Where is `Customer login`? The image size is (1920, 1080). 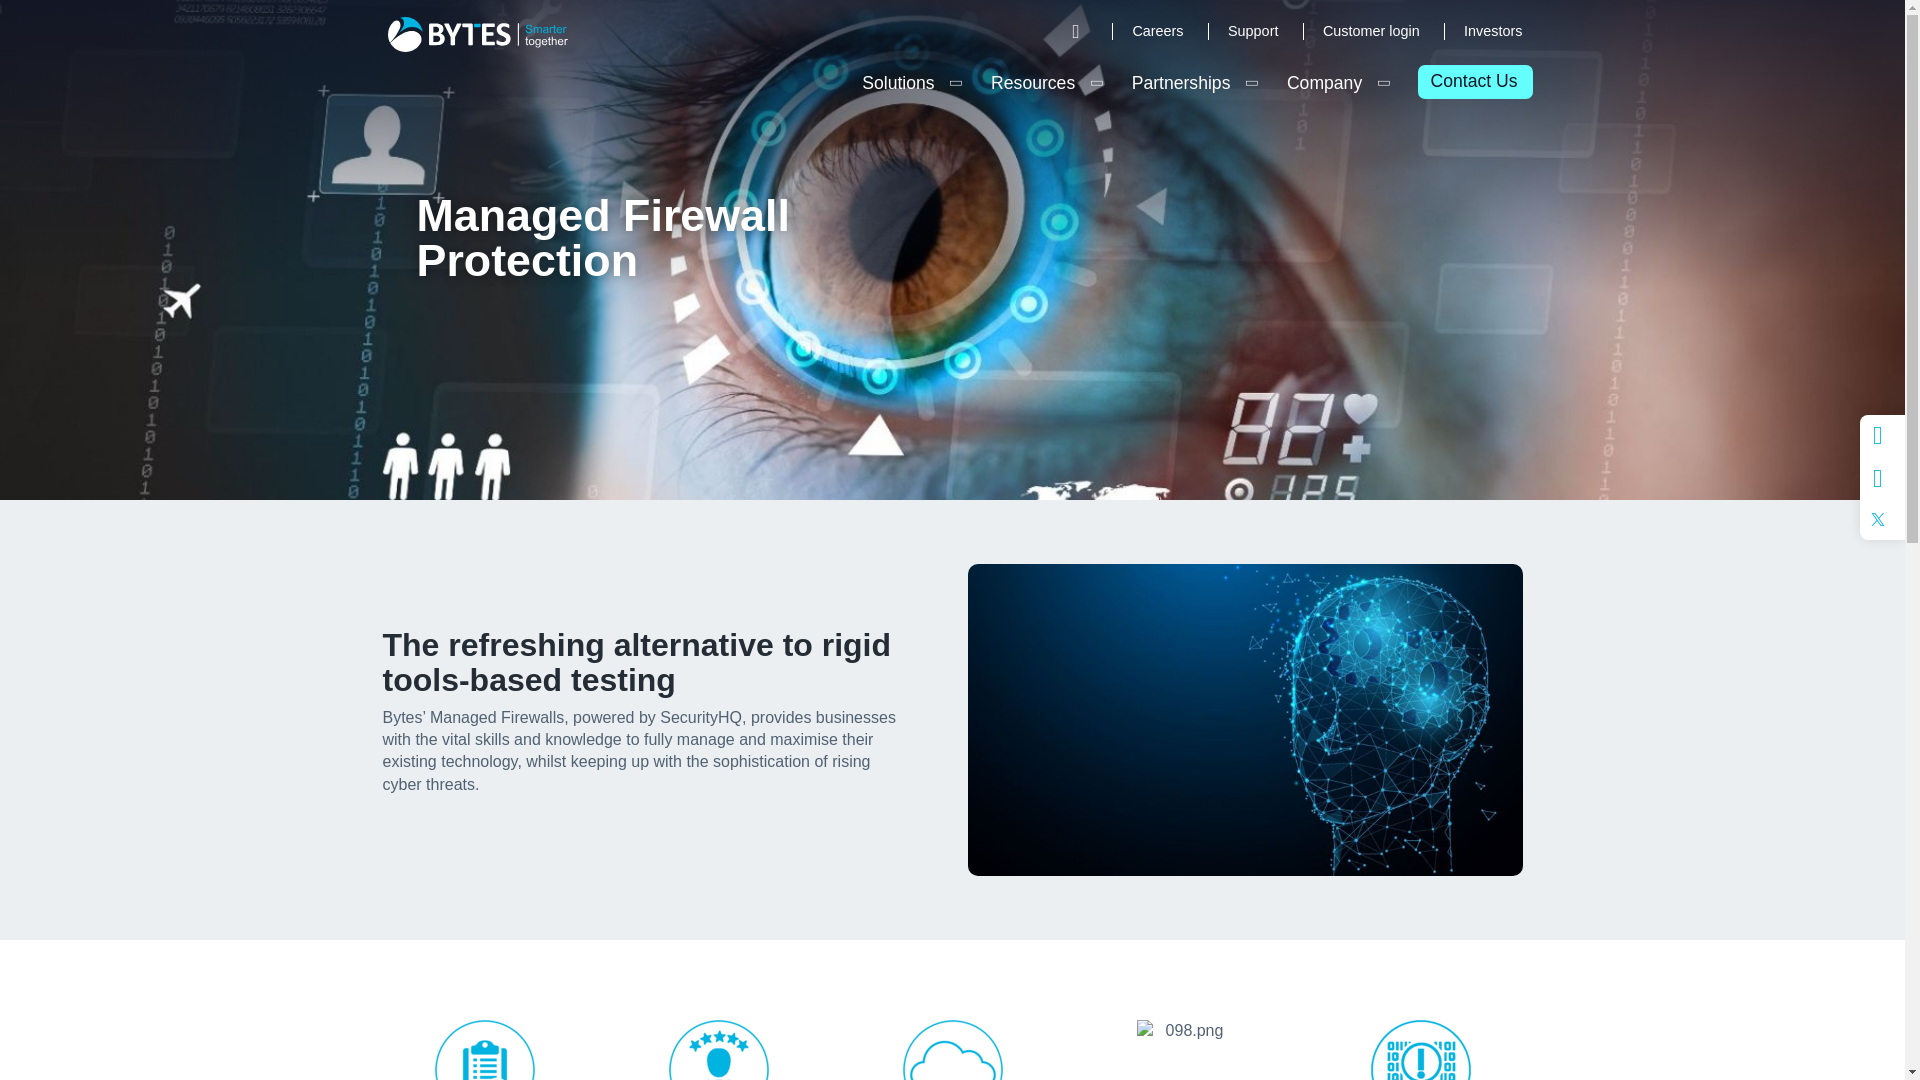 Customer login is located at coordinates (1372, 31).